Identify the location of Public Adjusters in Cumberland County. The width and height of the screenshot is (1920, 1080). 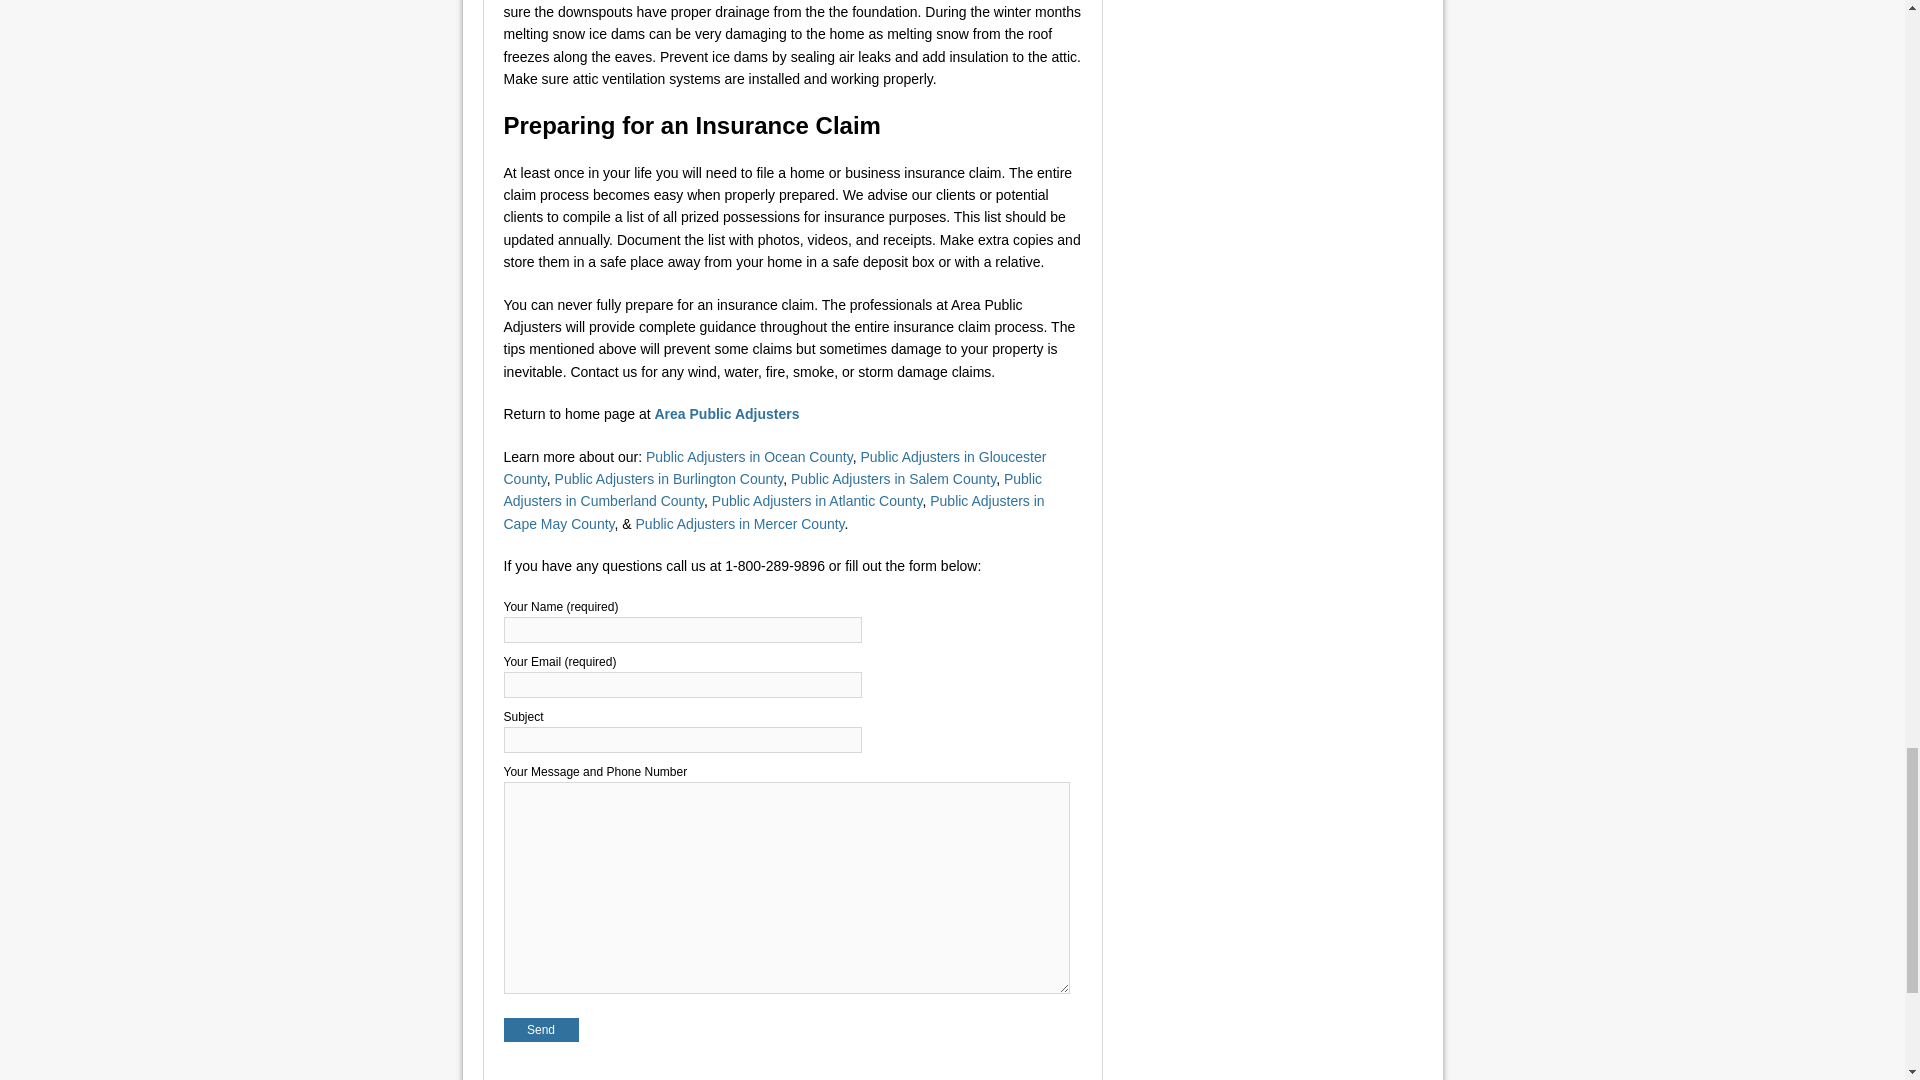
(772, 489).